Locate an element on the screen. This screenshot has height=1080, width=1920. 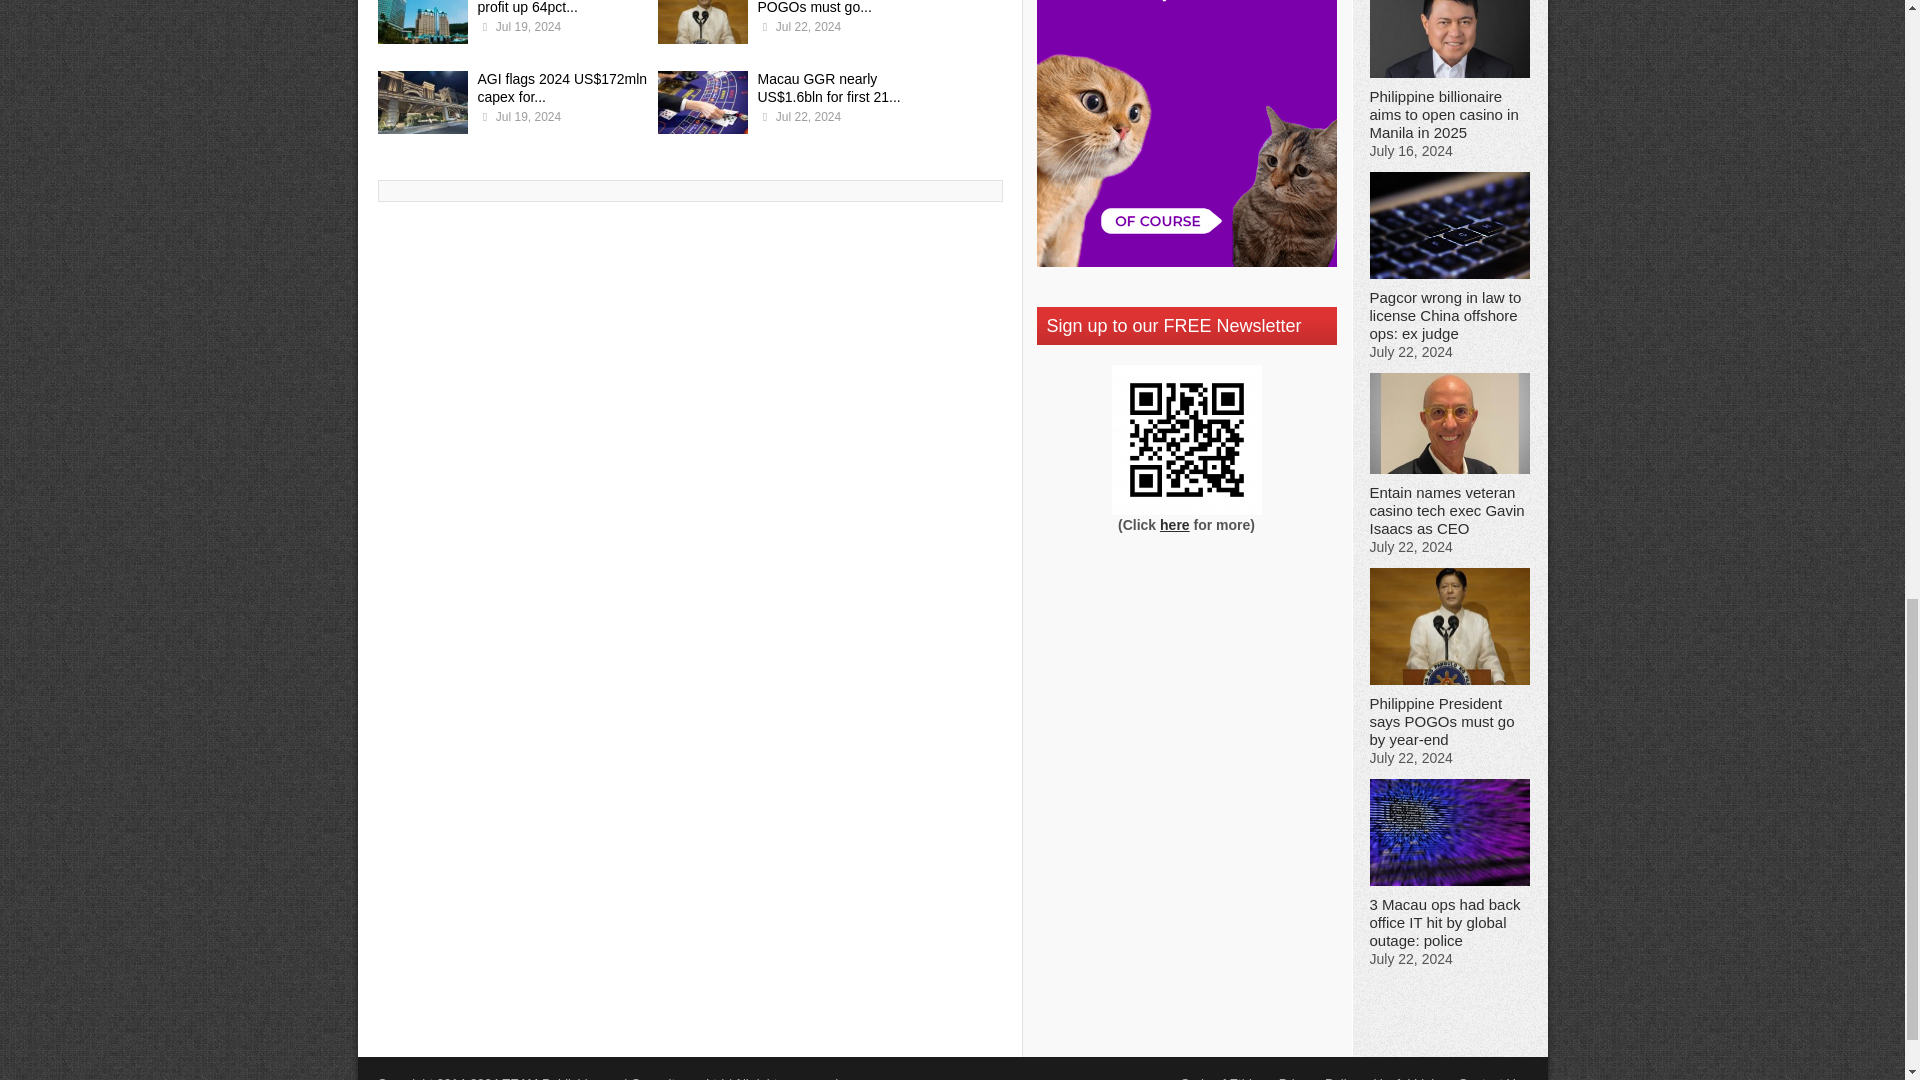
Philippine President says POGOs must go by year-end is located at coordinates (703, 24).